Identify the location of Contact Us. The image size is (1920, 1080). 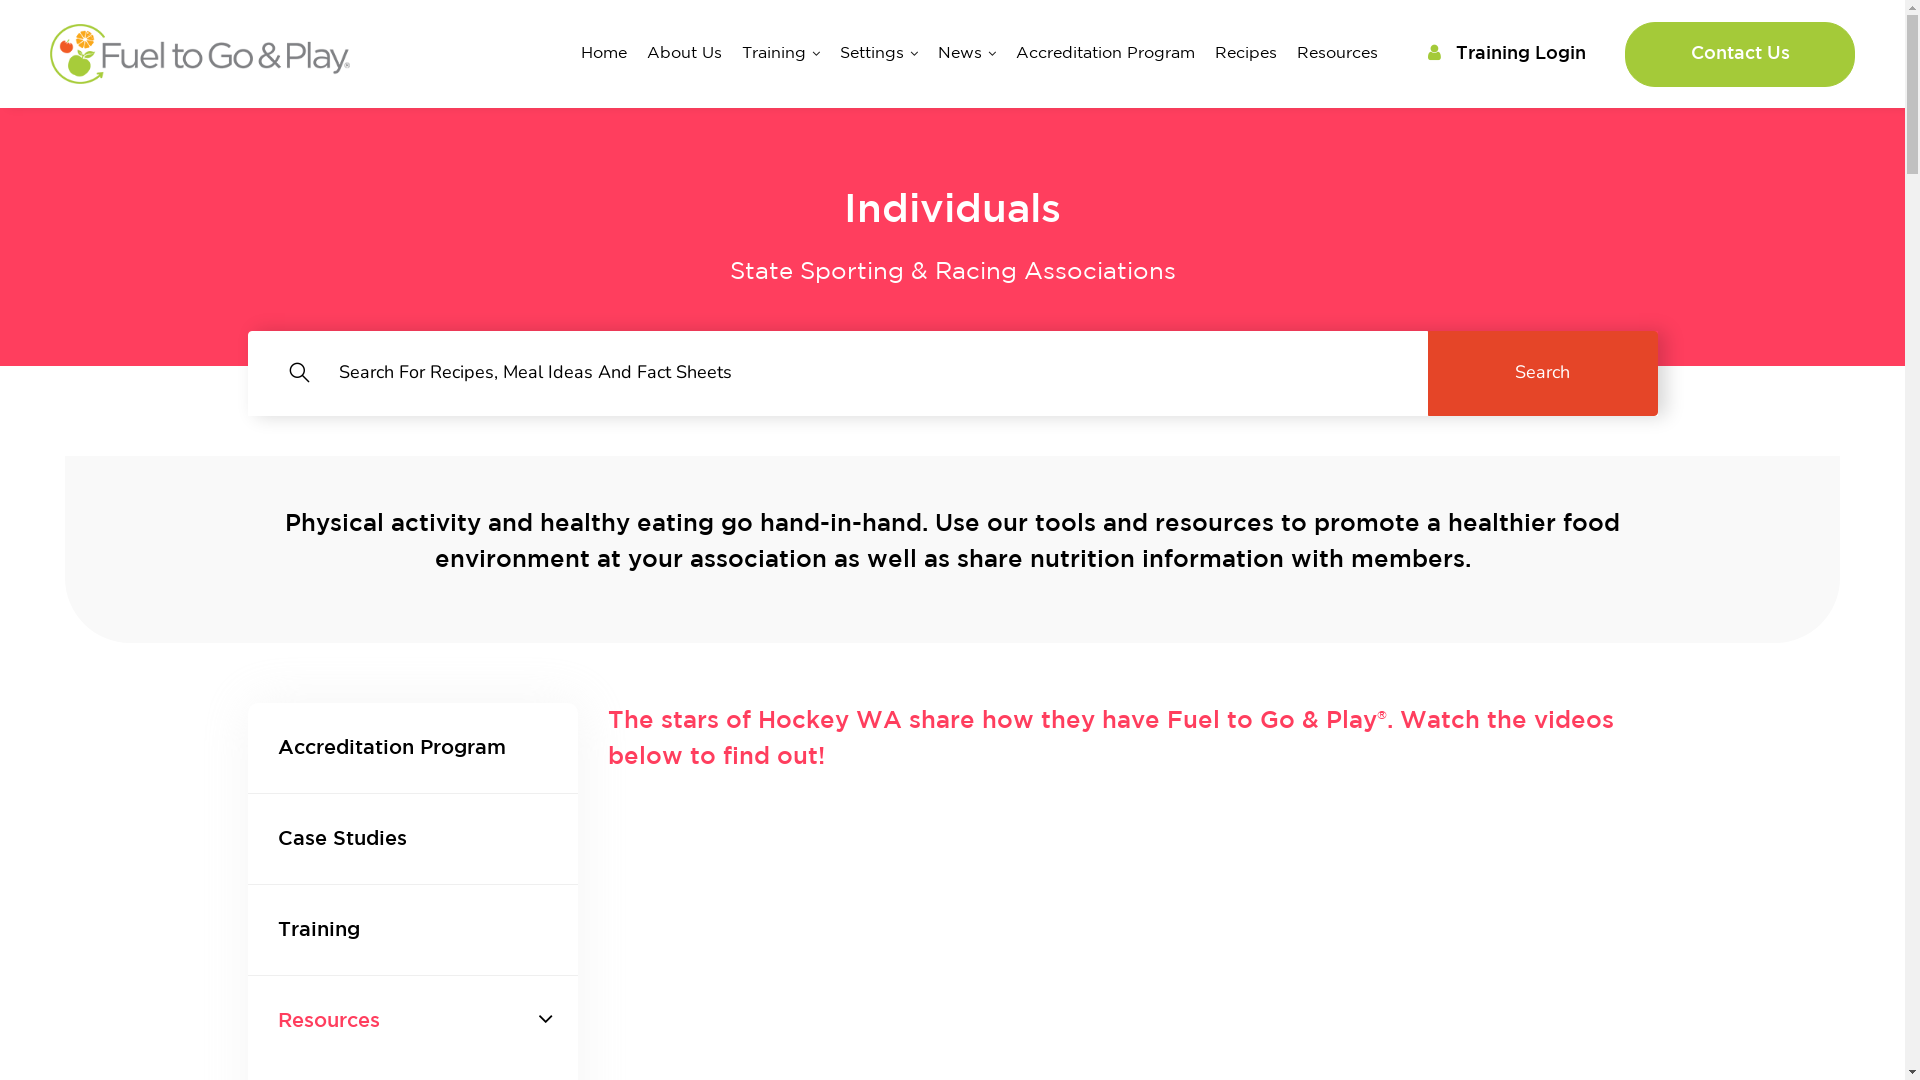
(1740, 54).